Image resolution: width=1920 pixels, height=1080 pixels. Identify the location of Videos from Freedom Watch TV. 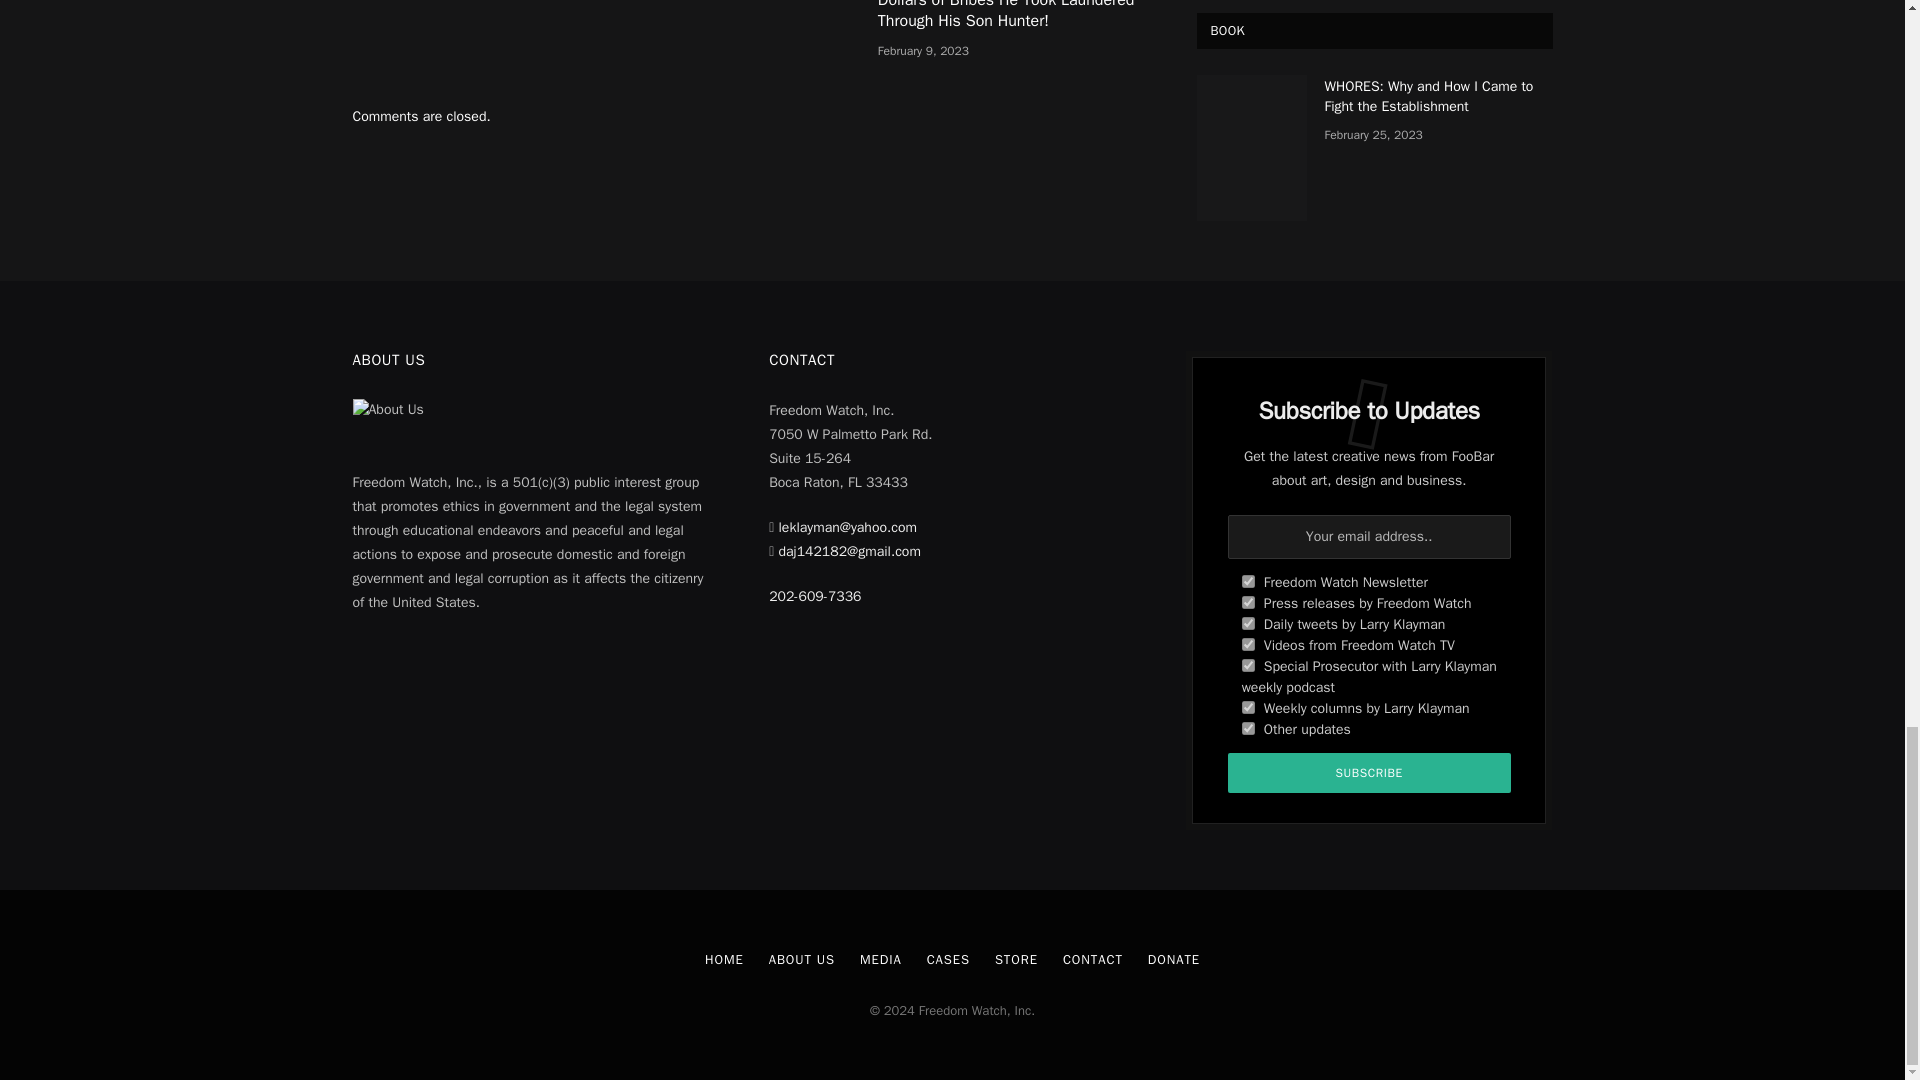
(1248, 644).